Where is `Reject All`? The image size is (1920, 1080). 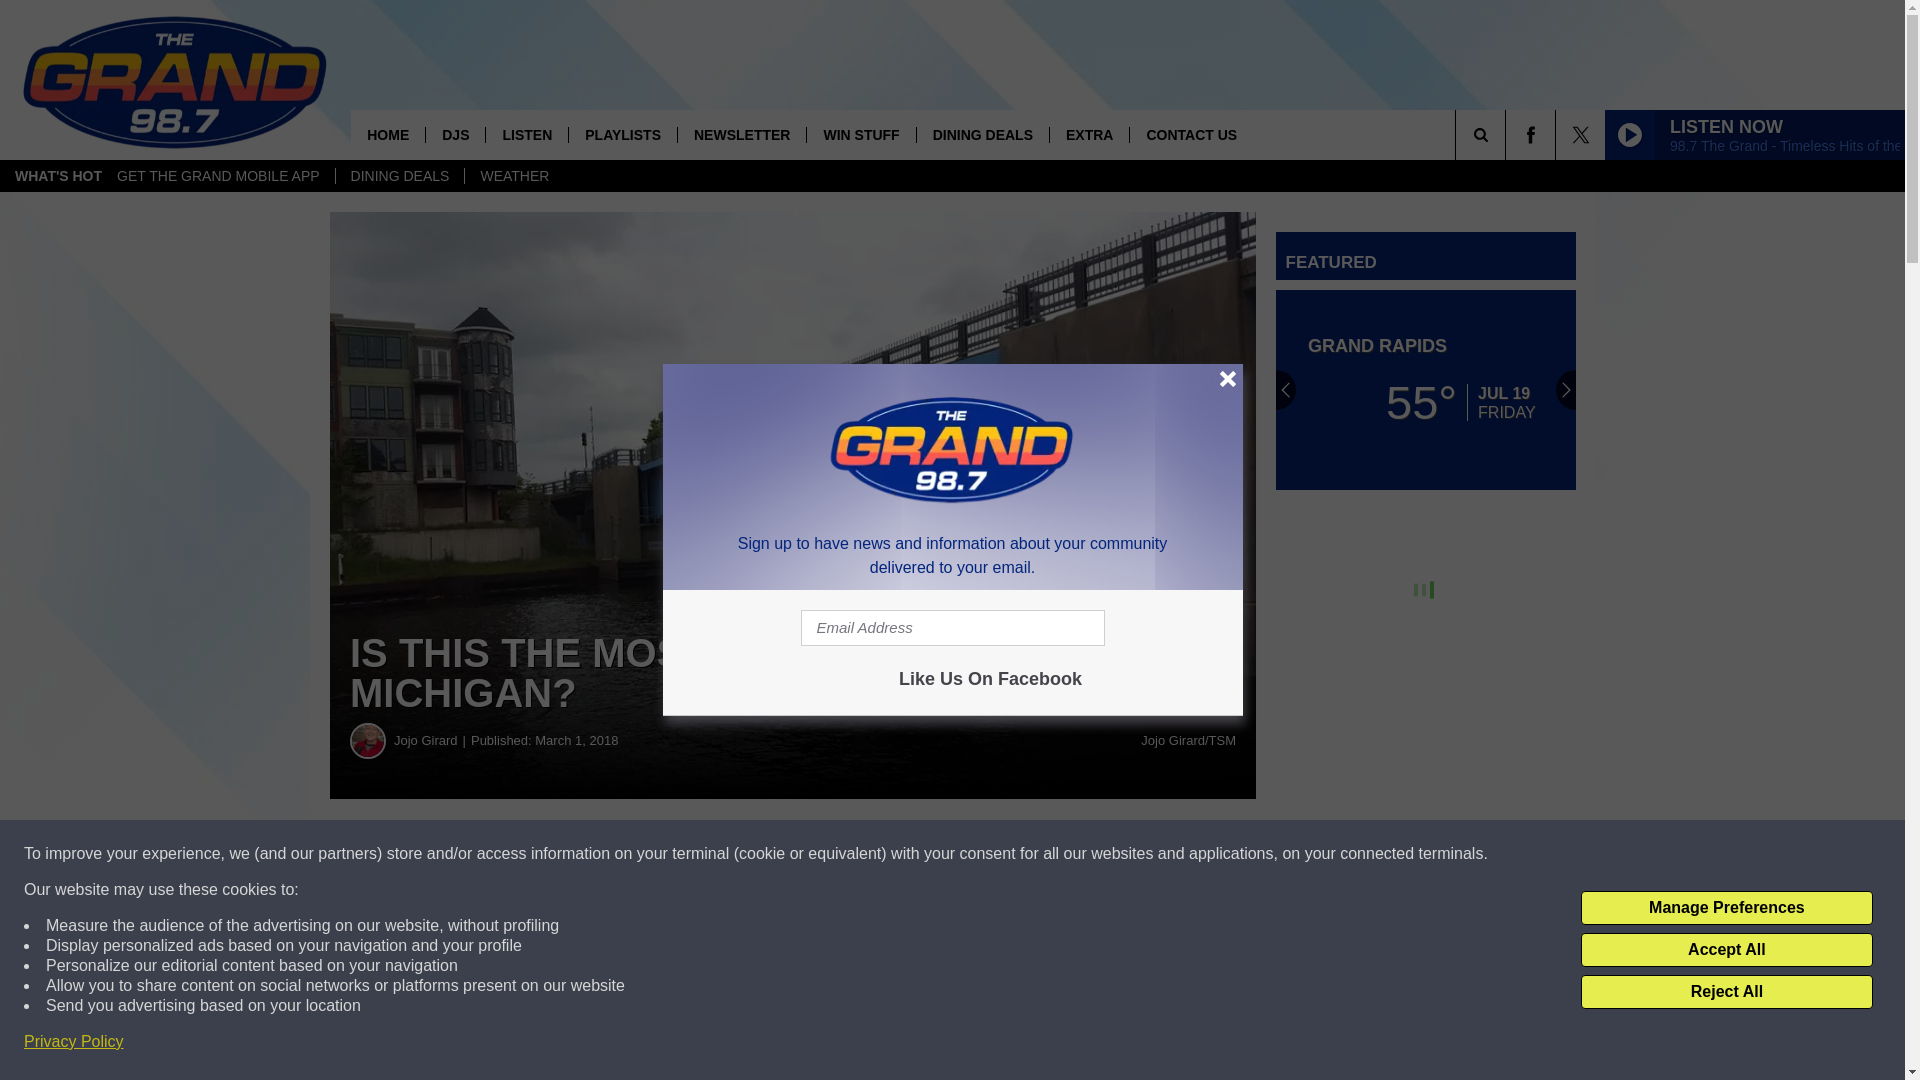
Reject All is located at coordinates (1726, 992).